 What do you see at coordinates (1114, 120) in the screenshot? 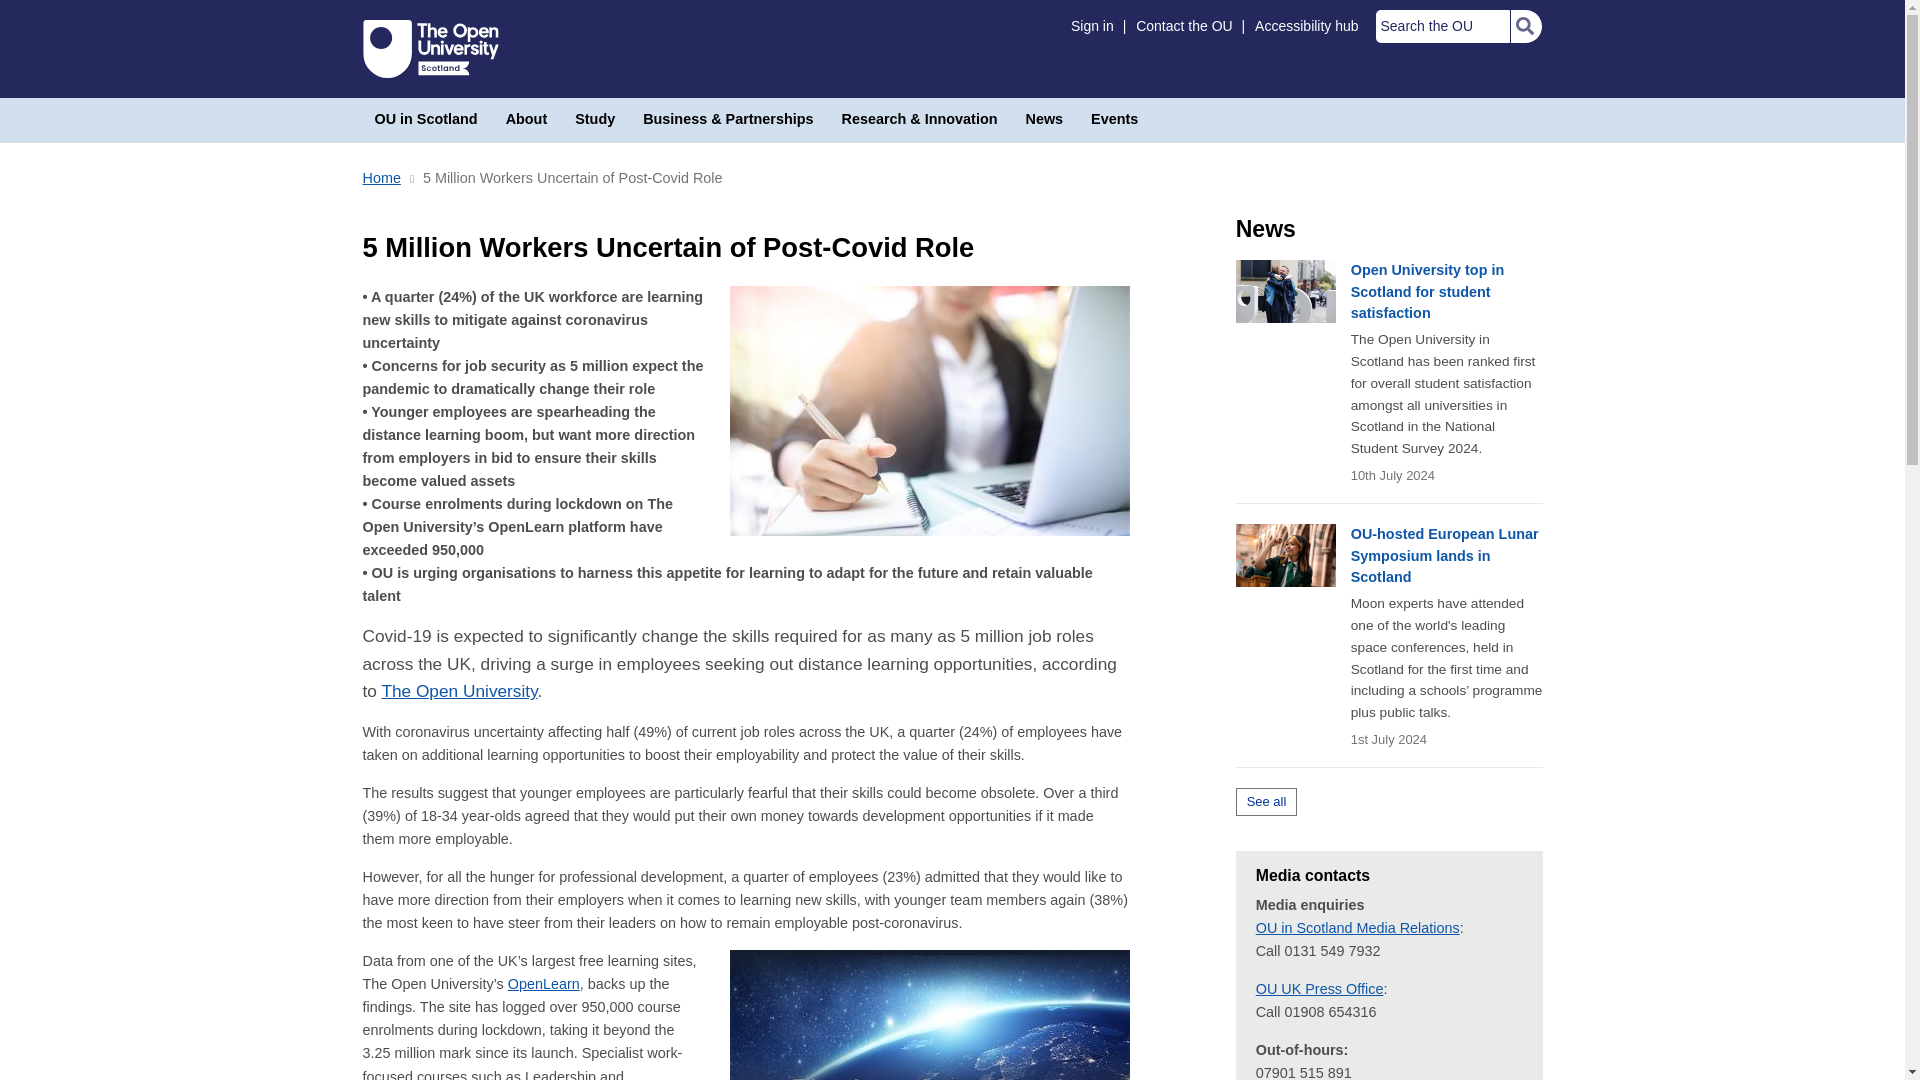
I see `Events` at bounding box center [1114, 120].